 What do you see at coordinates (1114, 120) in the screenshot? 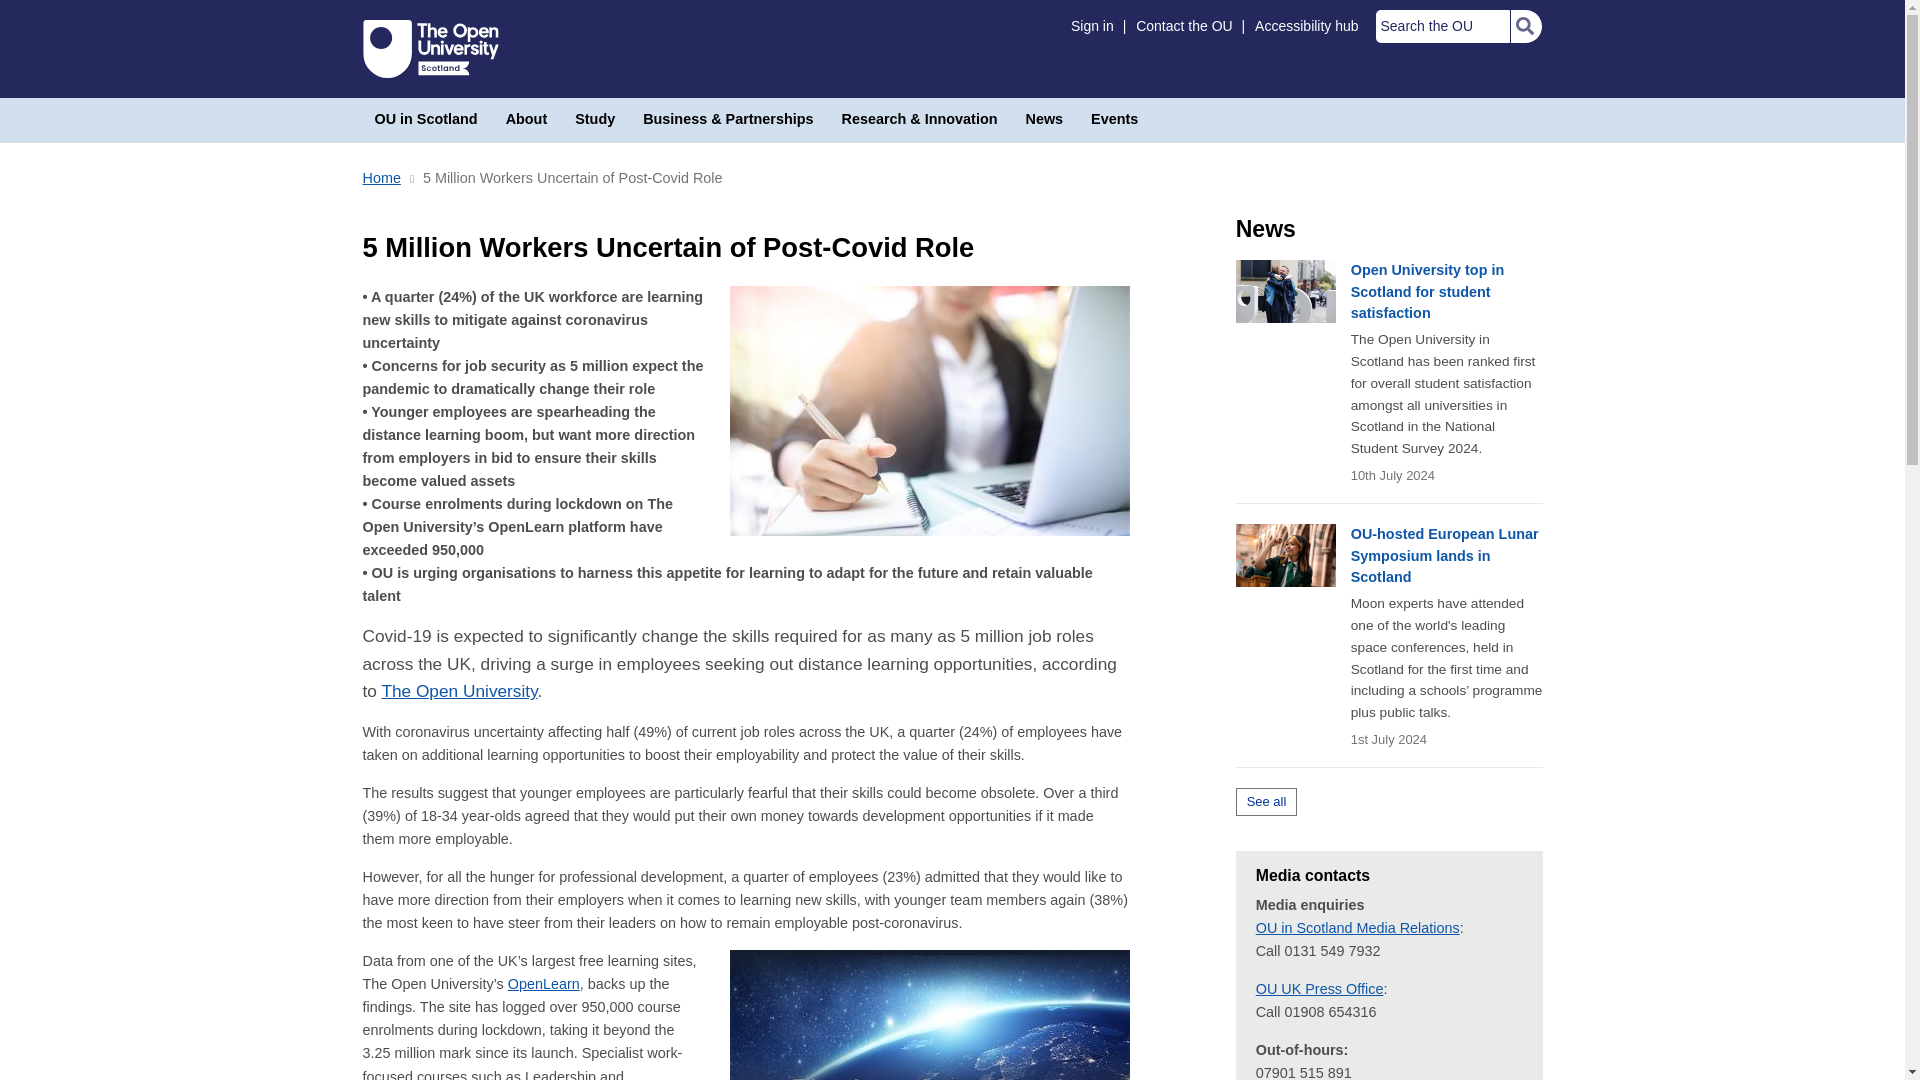
I see `Events` at bounding box center [1114, 120].